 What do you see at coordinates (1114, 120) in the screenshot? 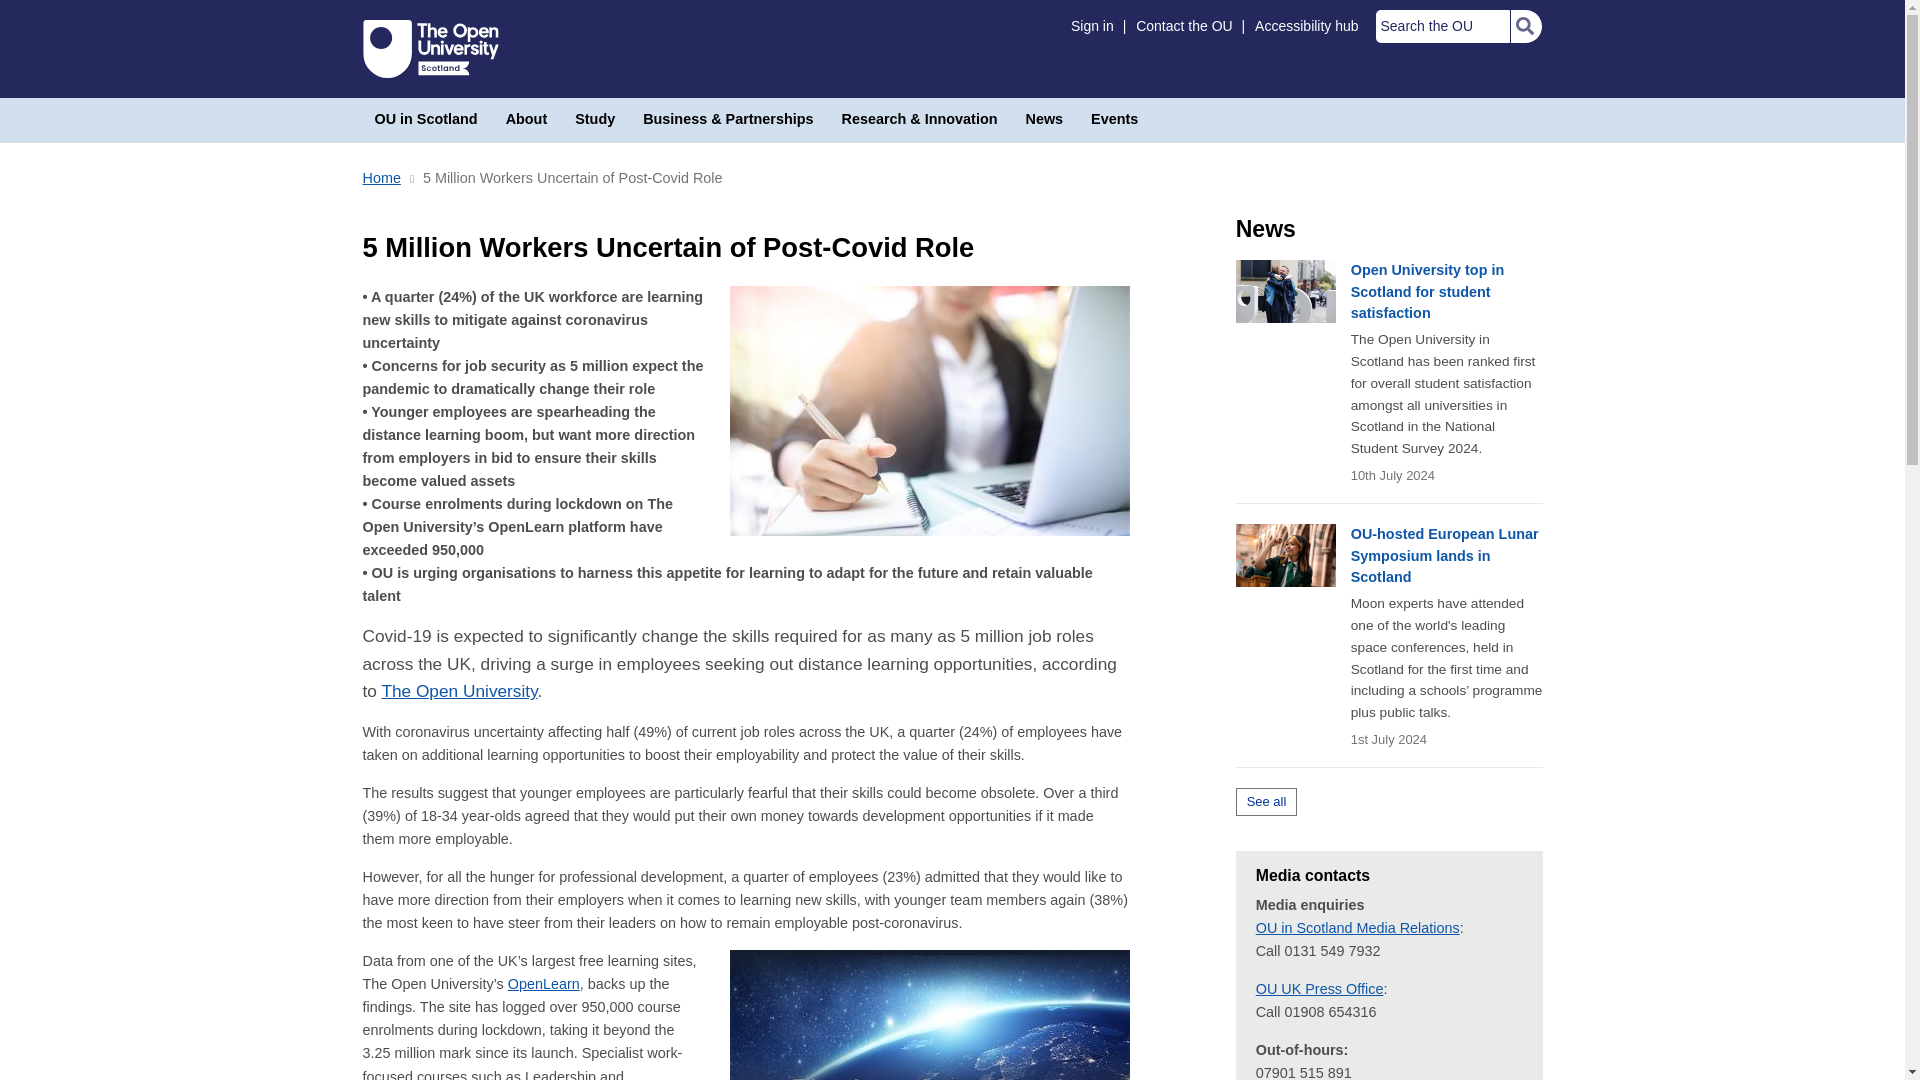
I see `Events` at bounding box center [1114, 120].